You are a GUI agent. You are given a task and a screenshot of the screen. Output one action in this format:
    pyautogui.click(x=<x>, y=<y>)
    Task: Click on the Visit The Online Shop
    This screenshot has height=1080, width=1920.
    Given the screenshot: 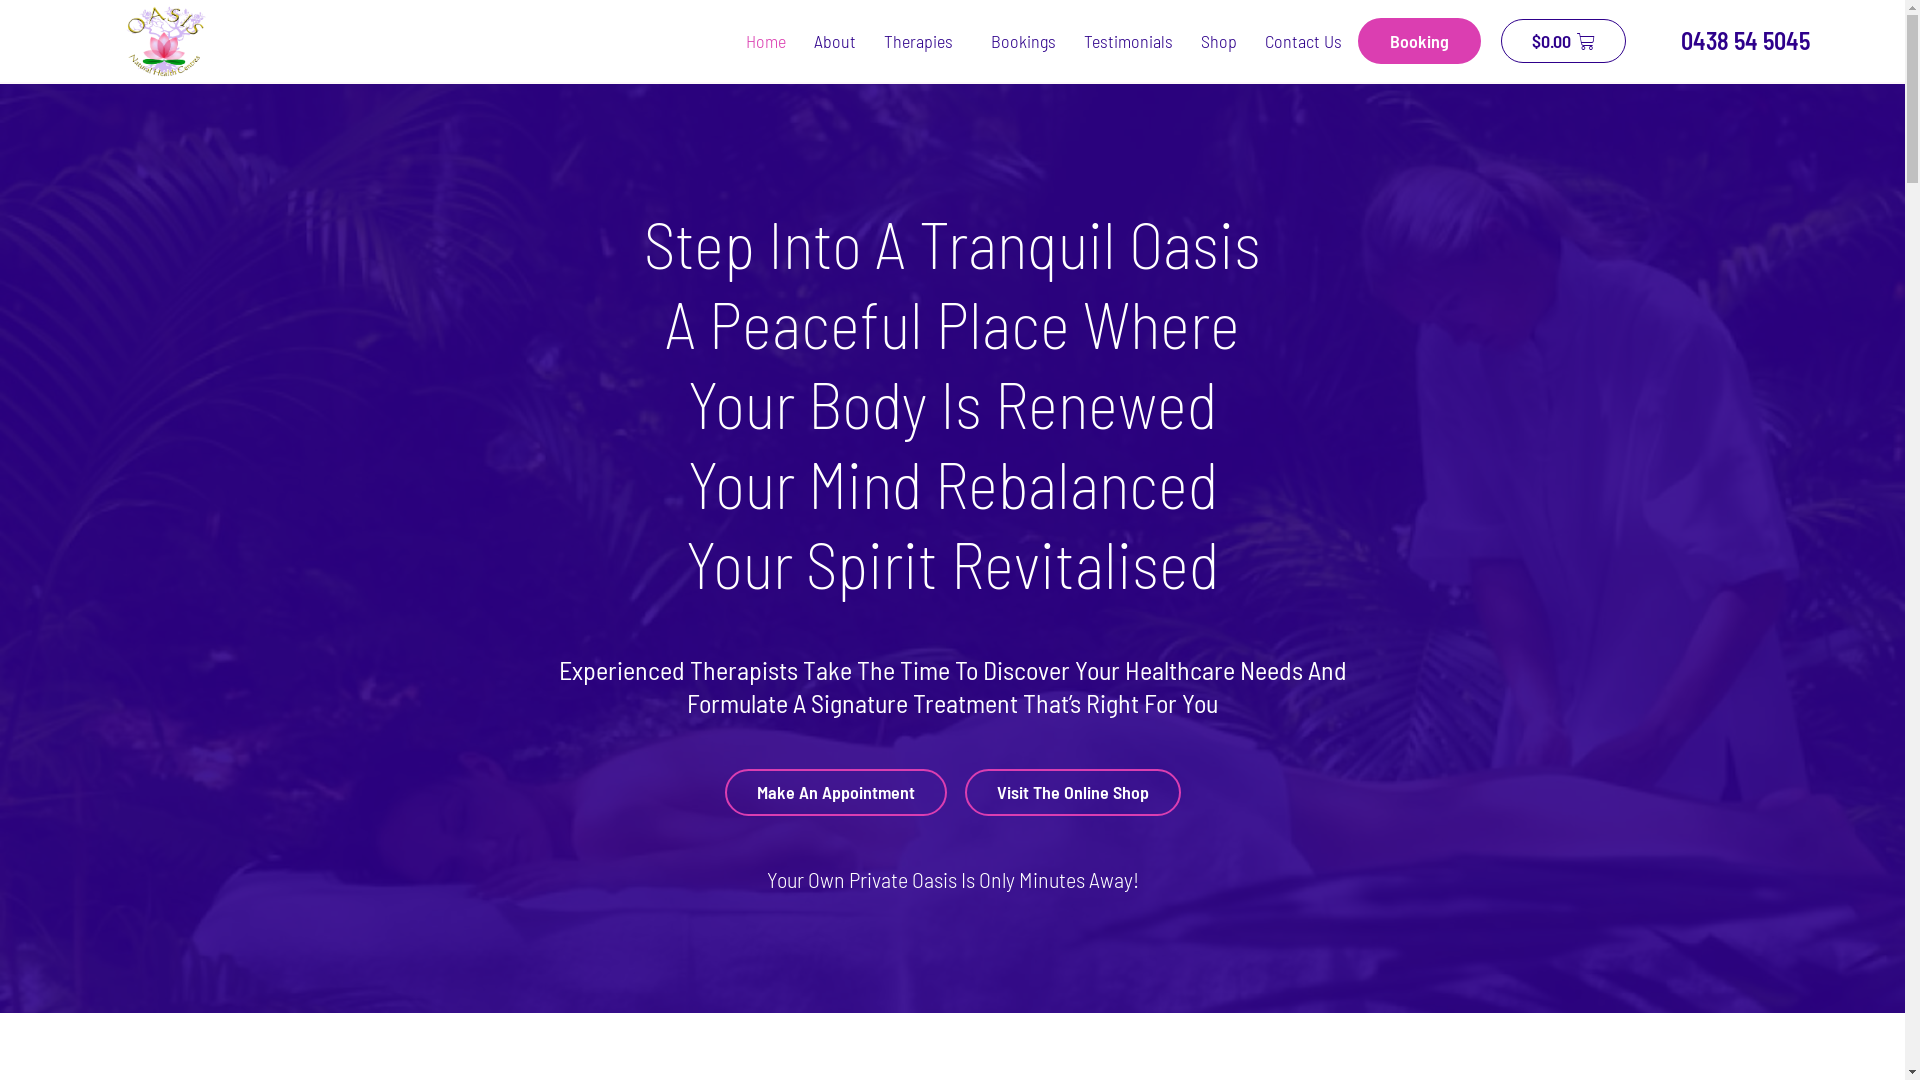 What is the action you would take?
    pyautogui.click(x=1072, y=792)
    